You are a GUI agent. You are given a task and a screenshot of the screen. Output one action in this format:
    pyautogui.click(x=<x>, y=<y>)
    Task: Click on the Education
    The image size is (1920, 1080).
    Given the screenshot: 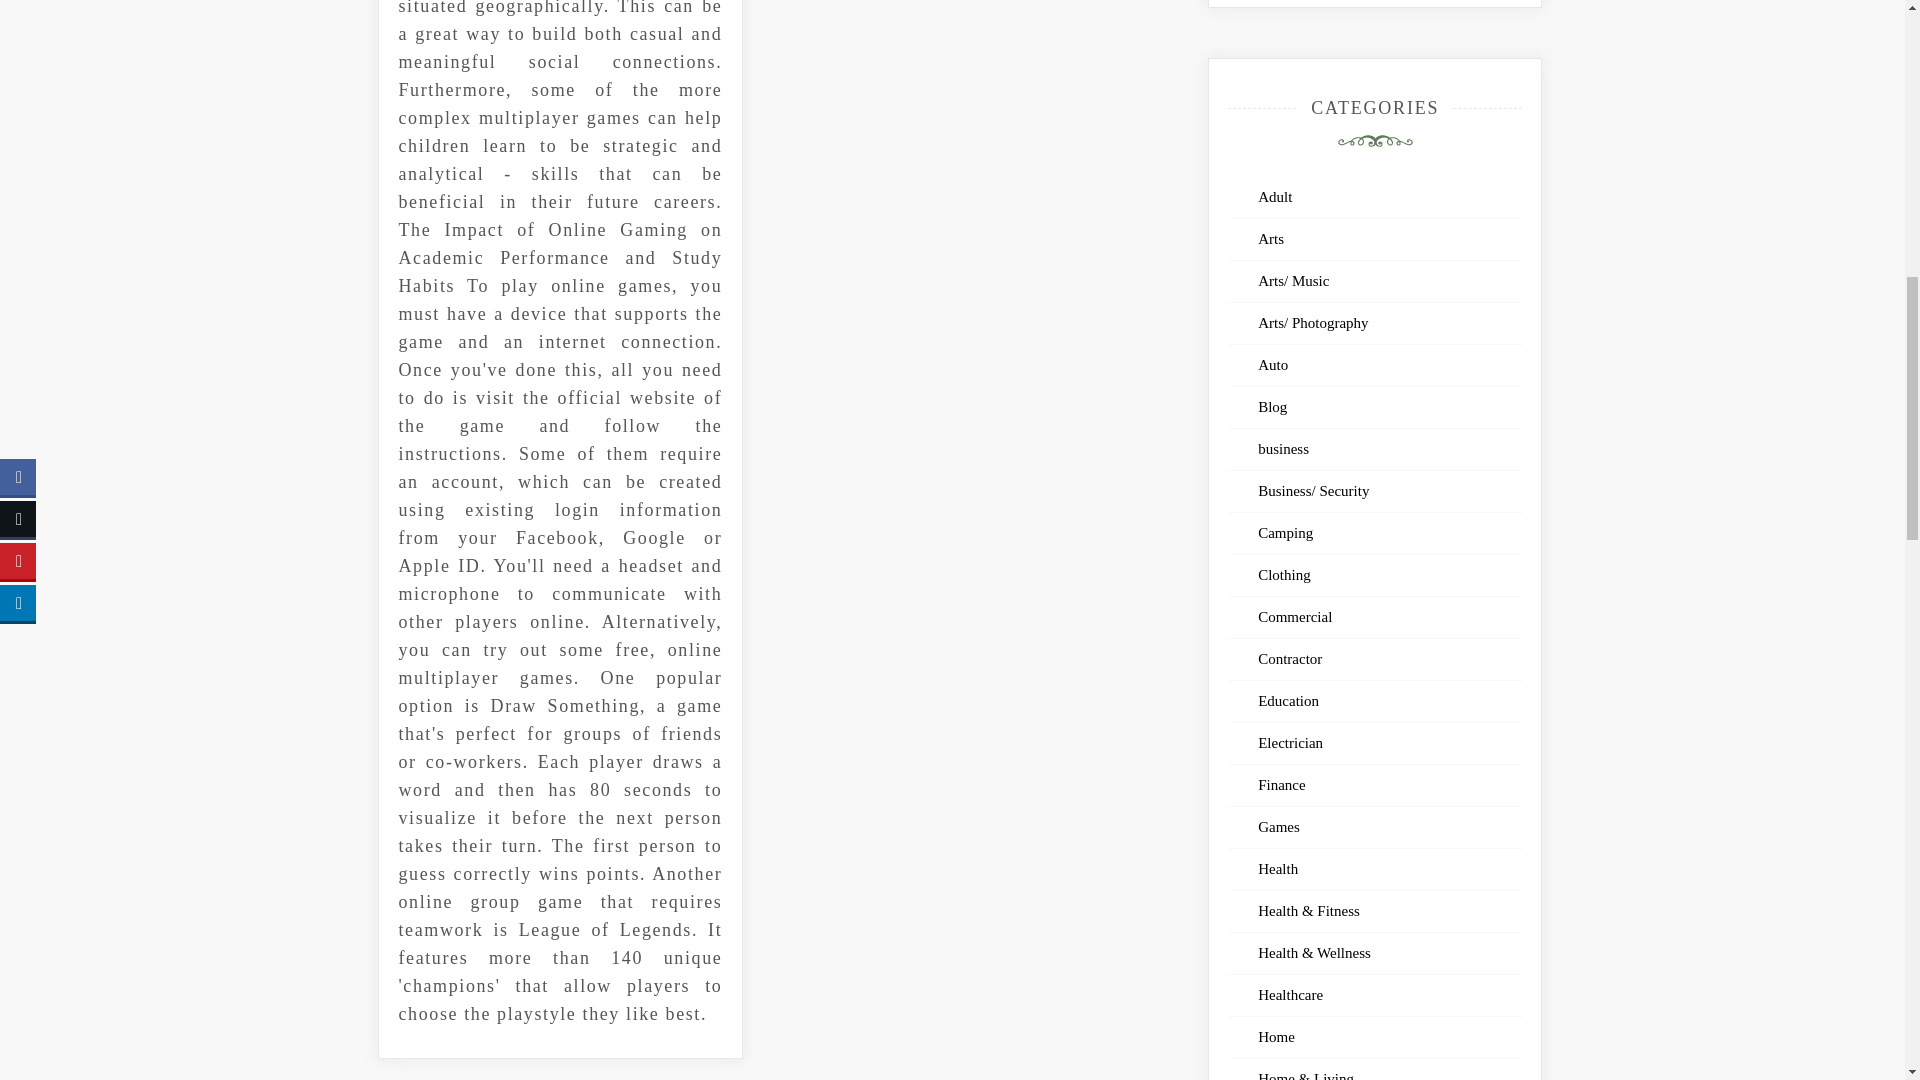 What is the action you would take?
    pyautogui.click(x=1296, y=700)
    